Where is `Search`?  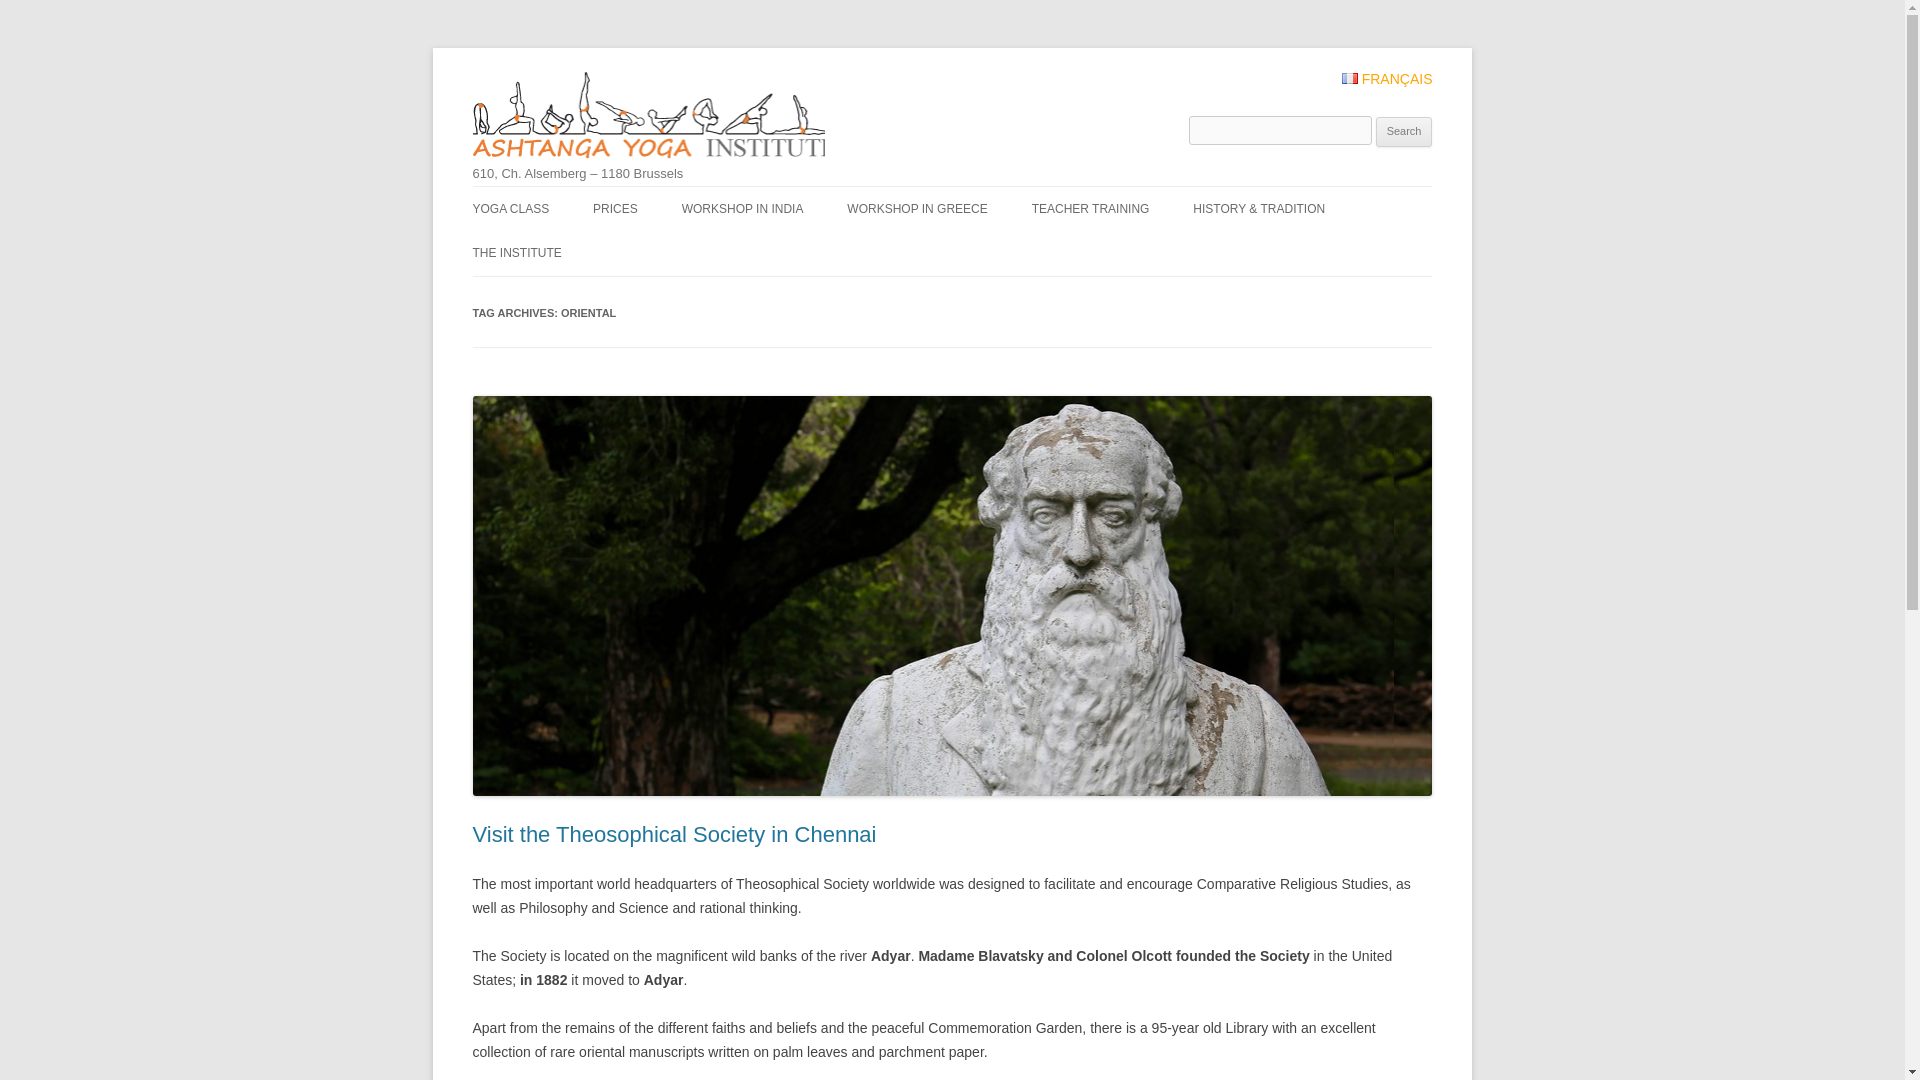 Search is located at coordinates (1404, 131).